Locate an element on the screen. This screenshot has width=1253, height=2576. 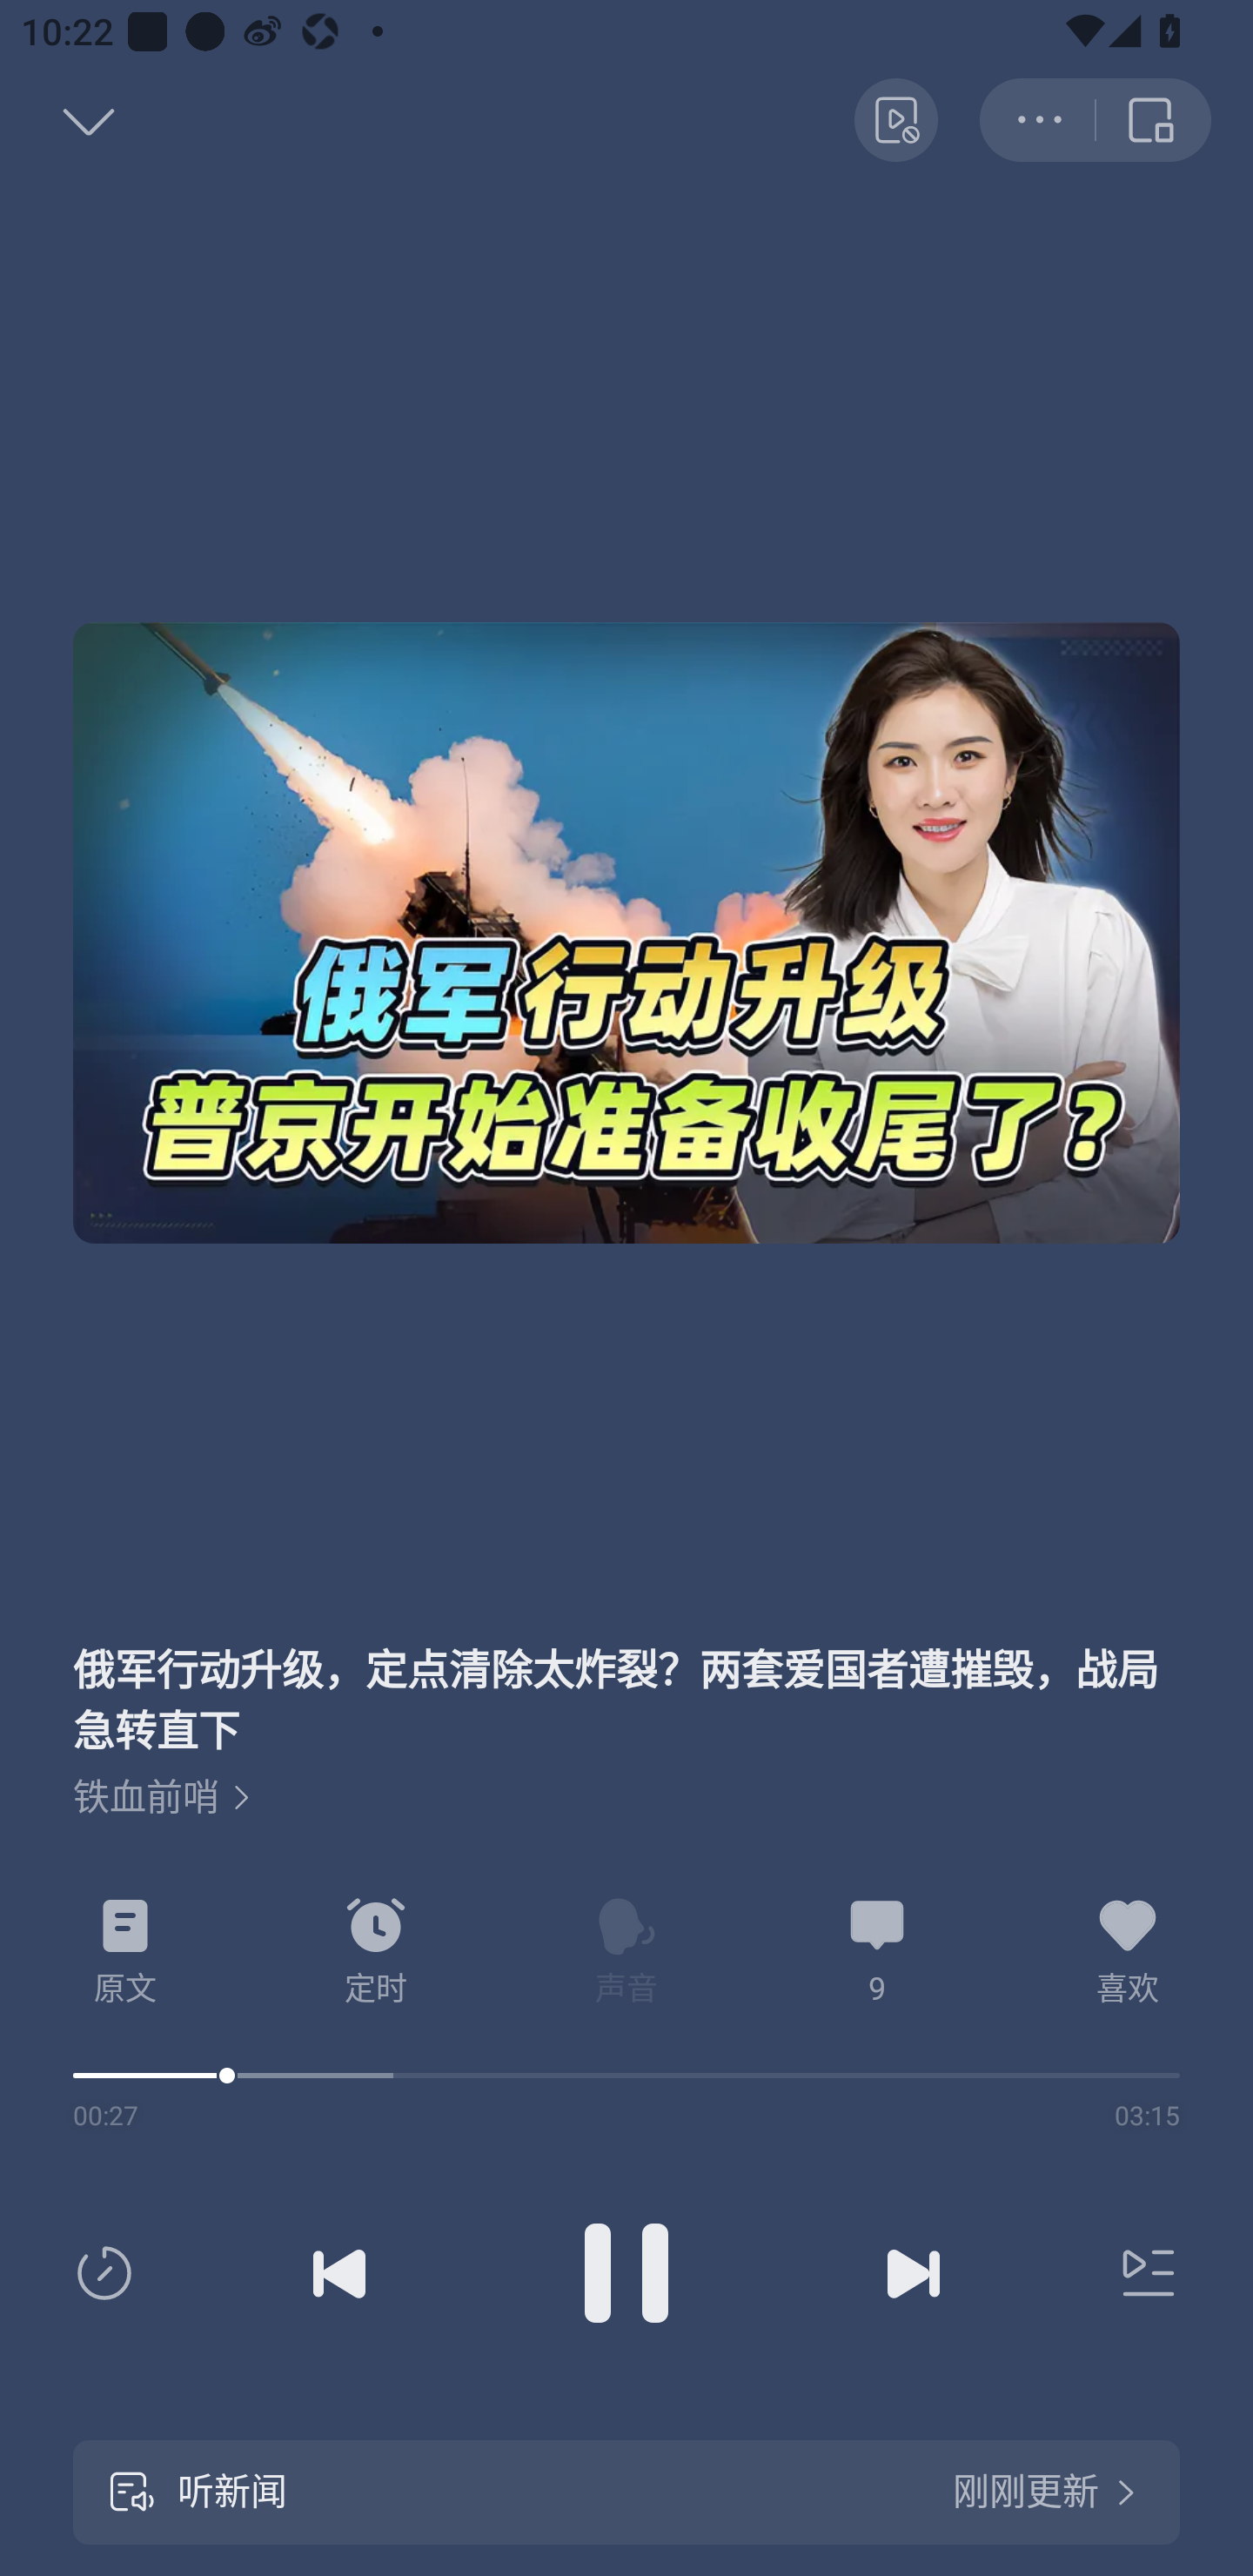
返回 is located at coordinates (1154, 119).